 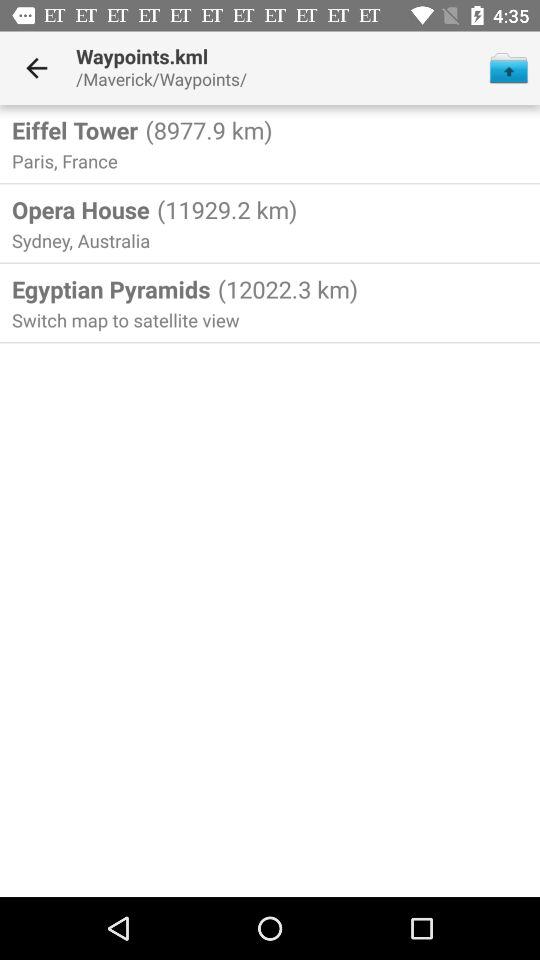 What do you see at coordinates (224, 209) in the screenshot?
I see `swipe to (11929.2 km) item` at bounding box center [224, 209].